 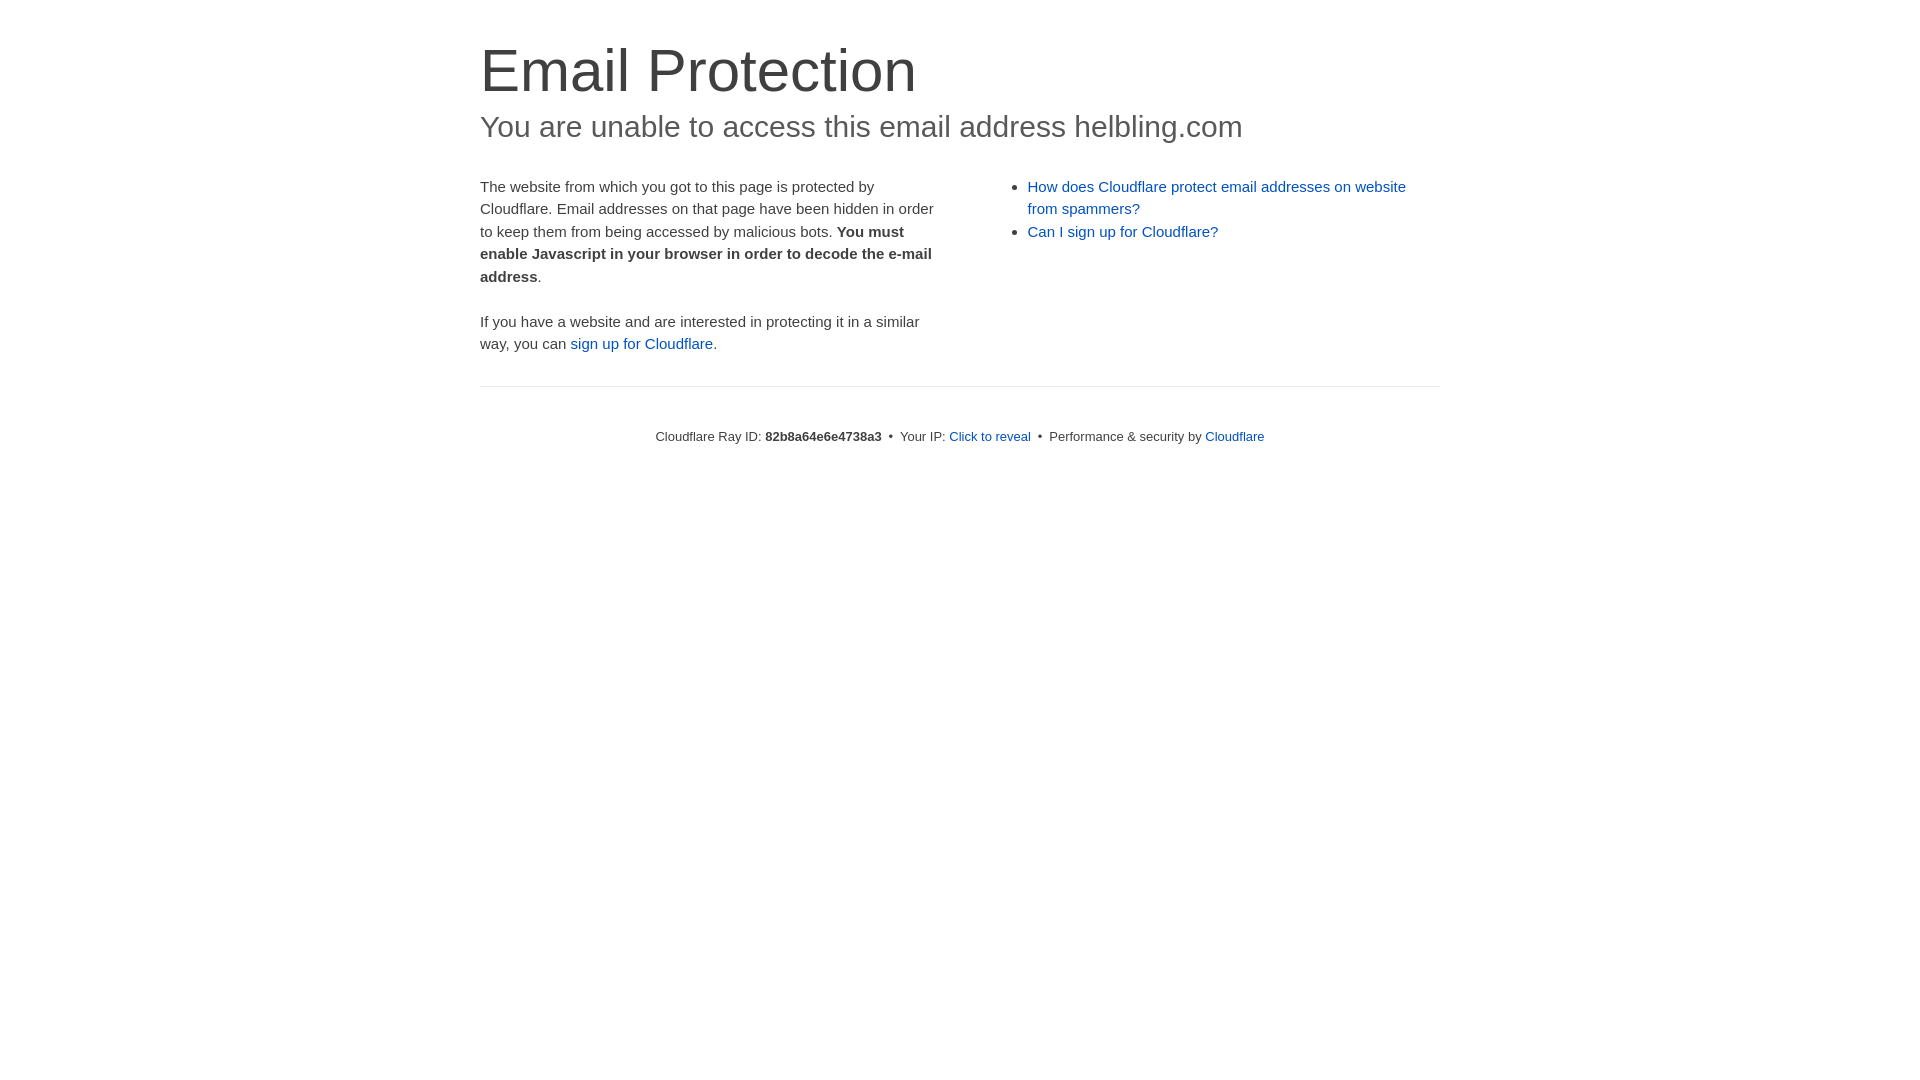 What do you see at coordinates (990, 436) in the screenshot?
I see `Click to reveal` at bounding box center [990, 436].